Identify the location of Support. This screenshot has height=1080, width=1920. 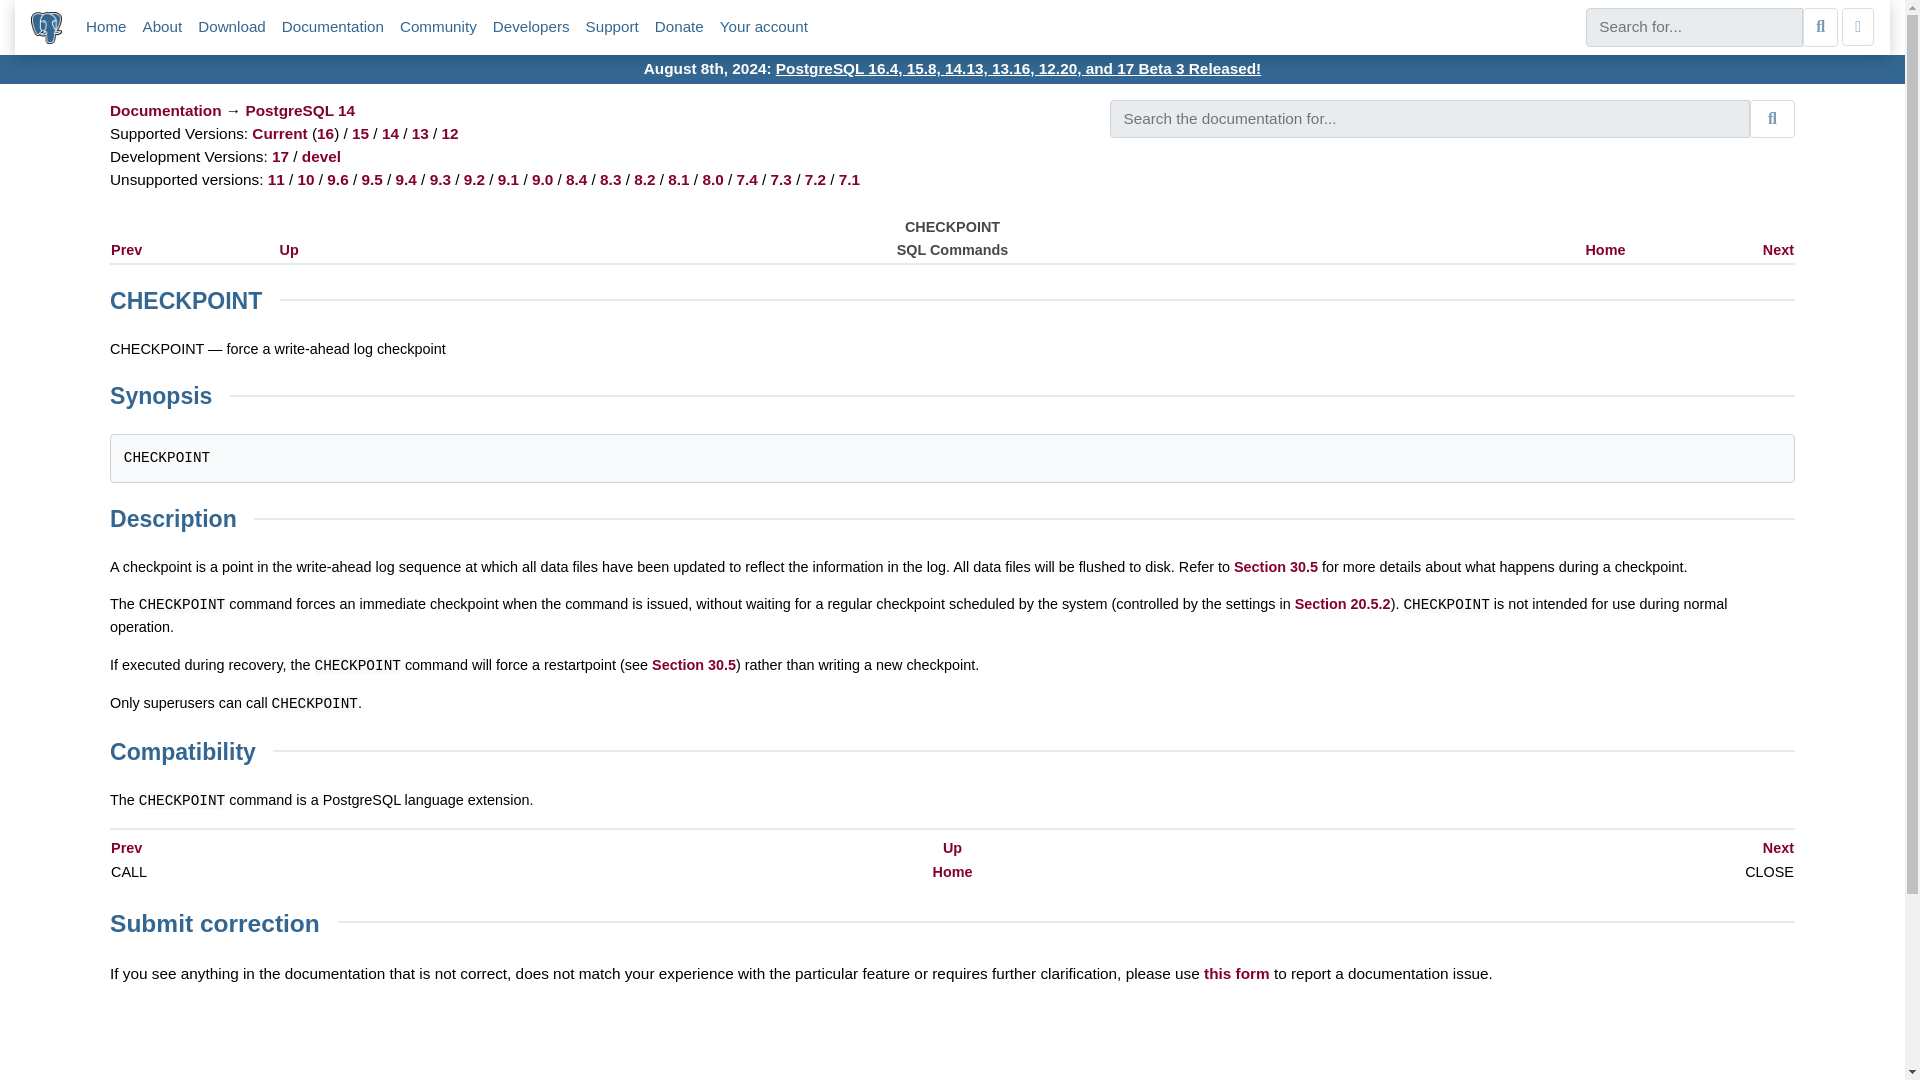
(612, 26).